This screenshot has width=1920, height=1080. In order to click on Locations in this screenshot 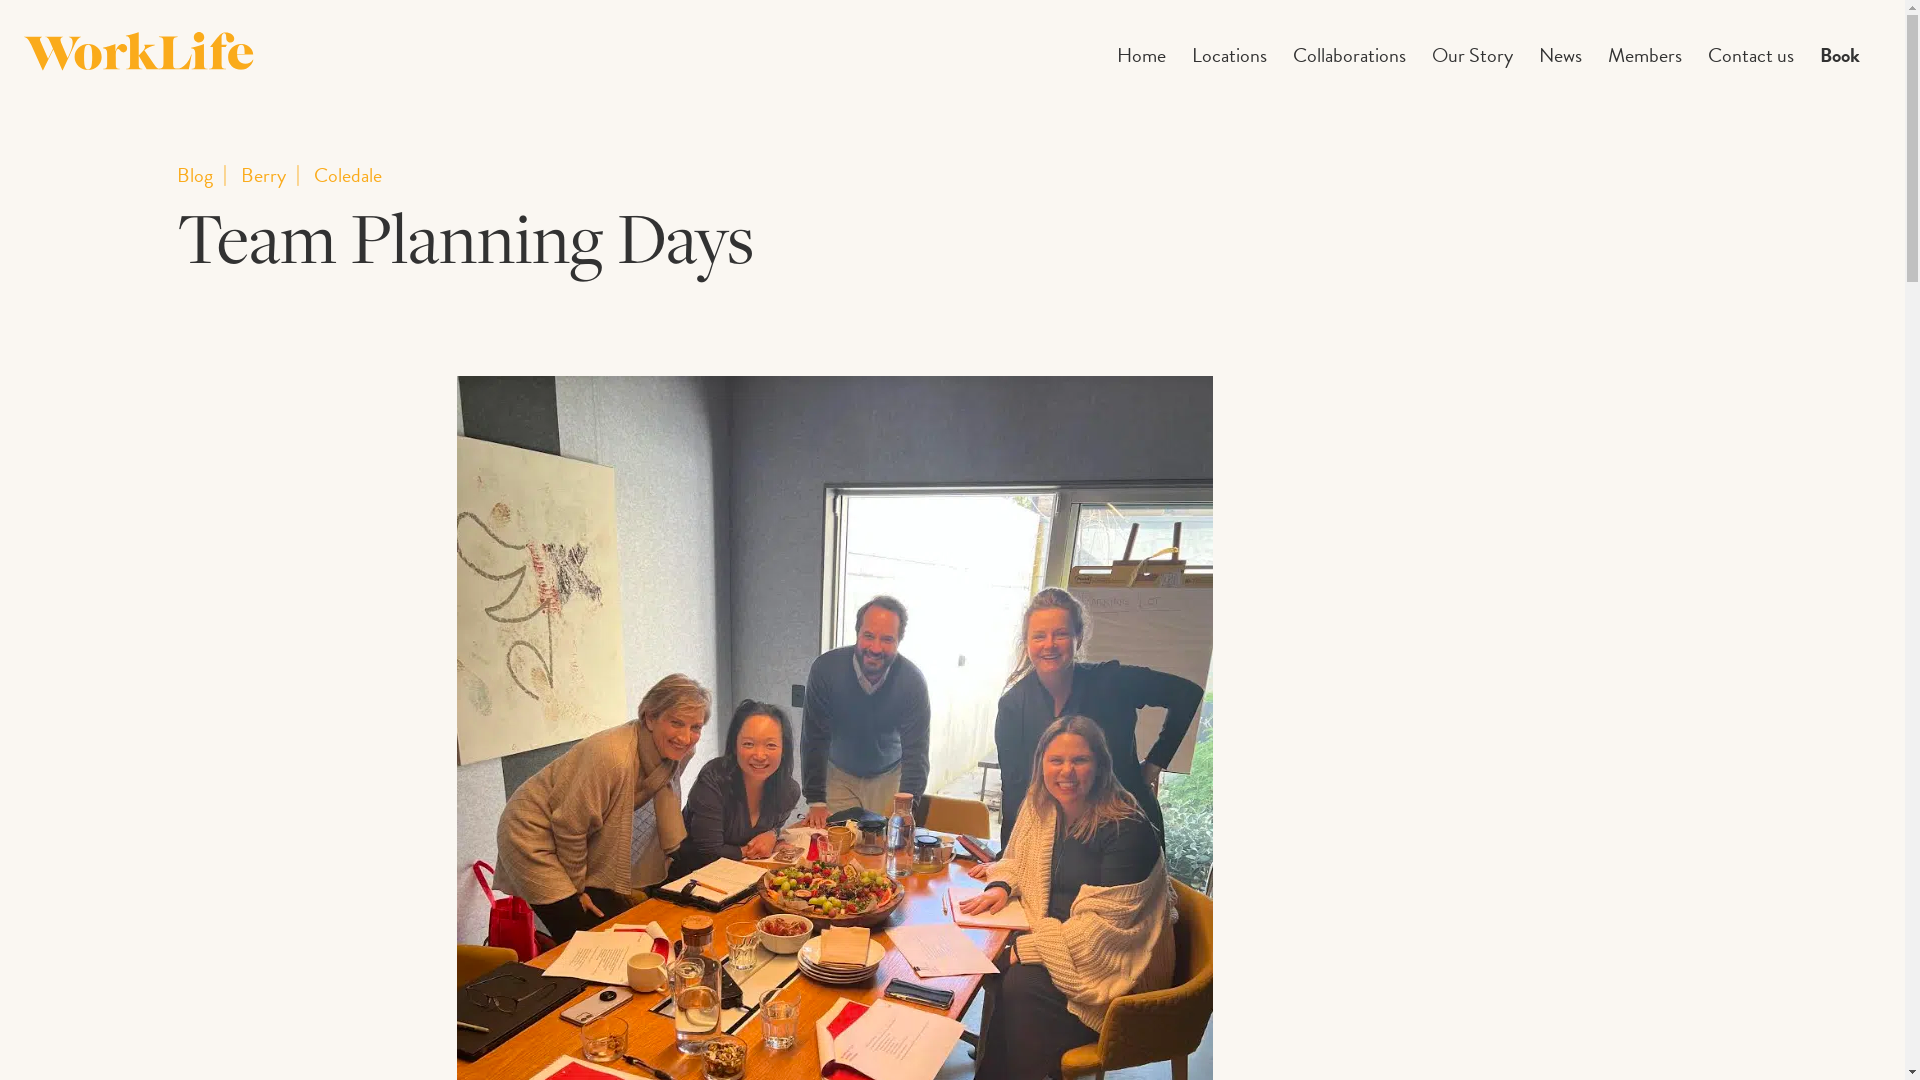, I will do `click(1230, 55)`.